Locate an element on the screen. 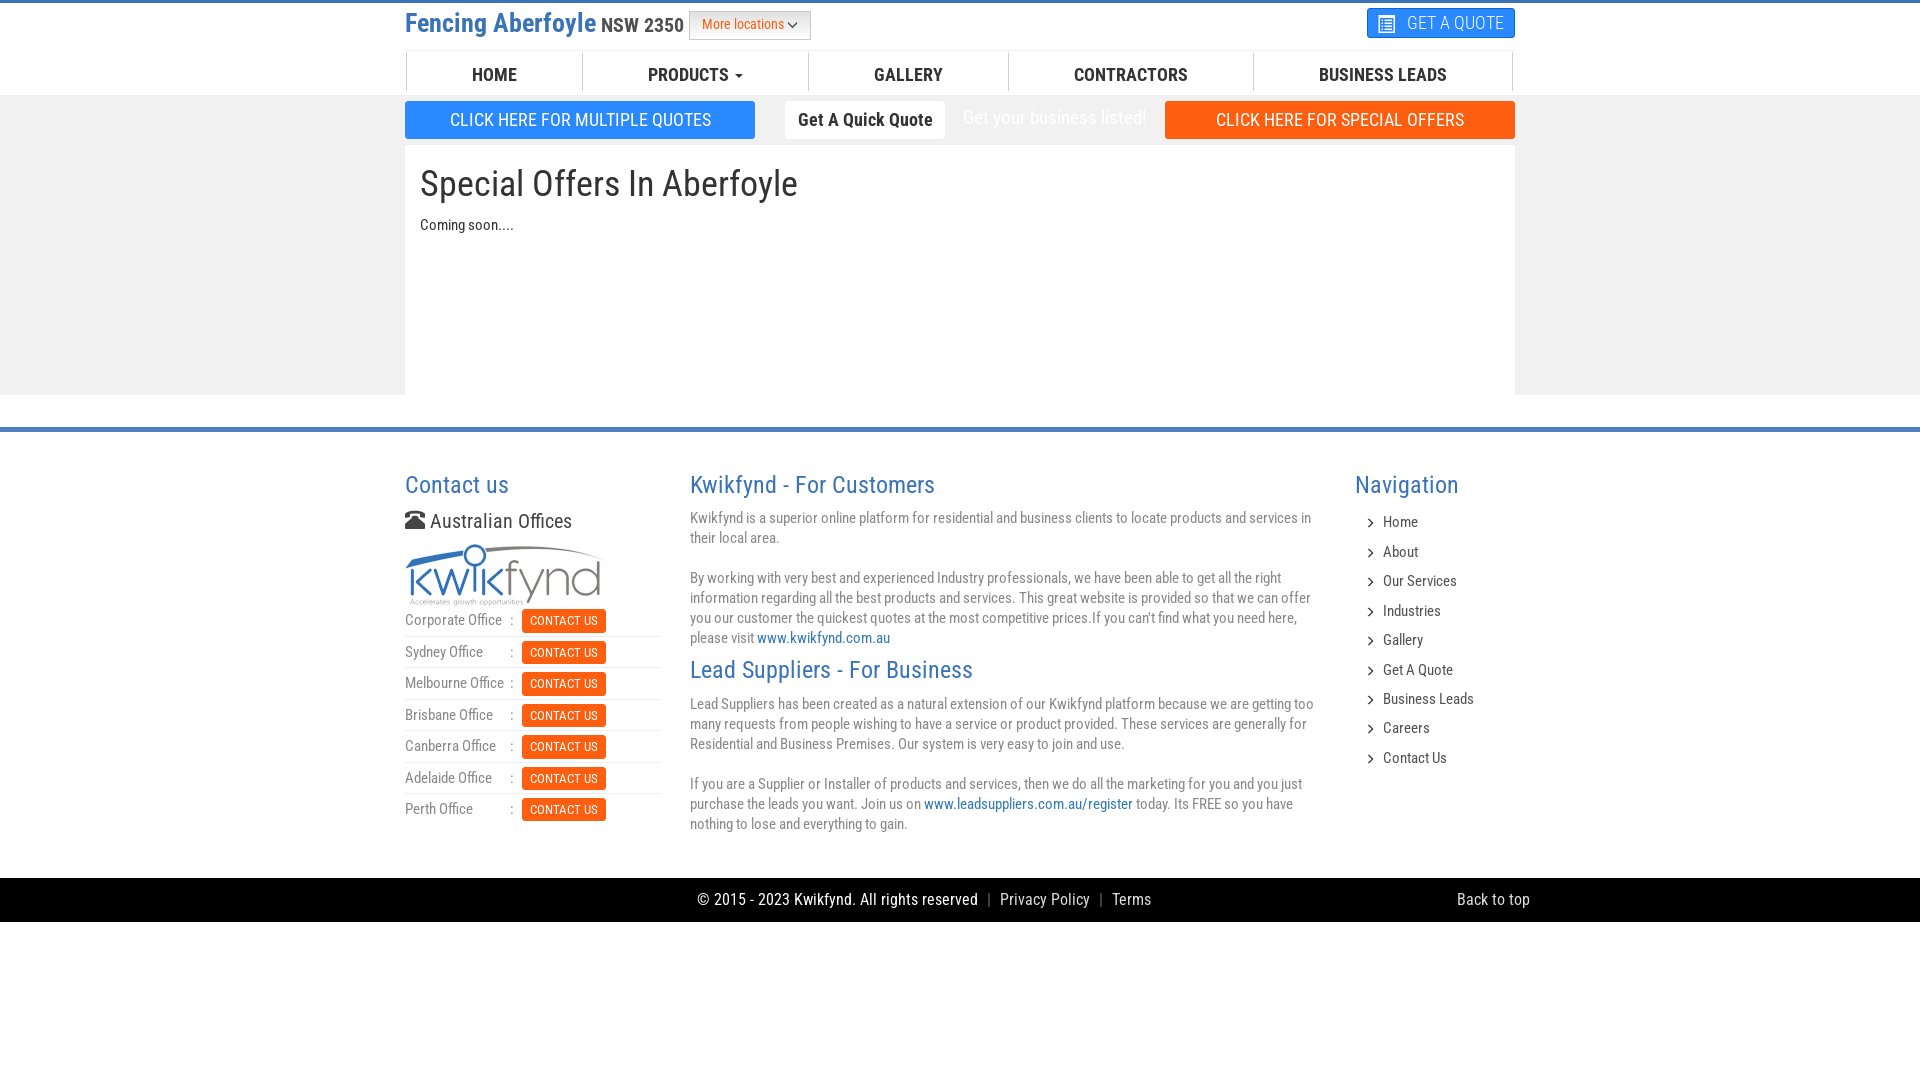 This screenshot has width=1920, height=1080. CONTACT US is located at coordinates (564, 684).